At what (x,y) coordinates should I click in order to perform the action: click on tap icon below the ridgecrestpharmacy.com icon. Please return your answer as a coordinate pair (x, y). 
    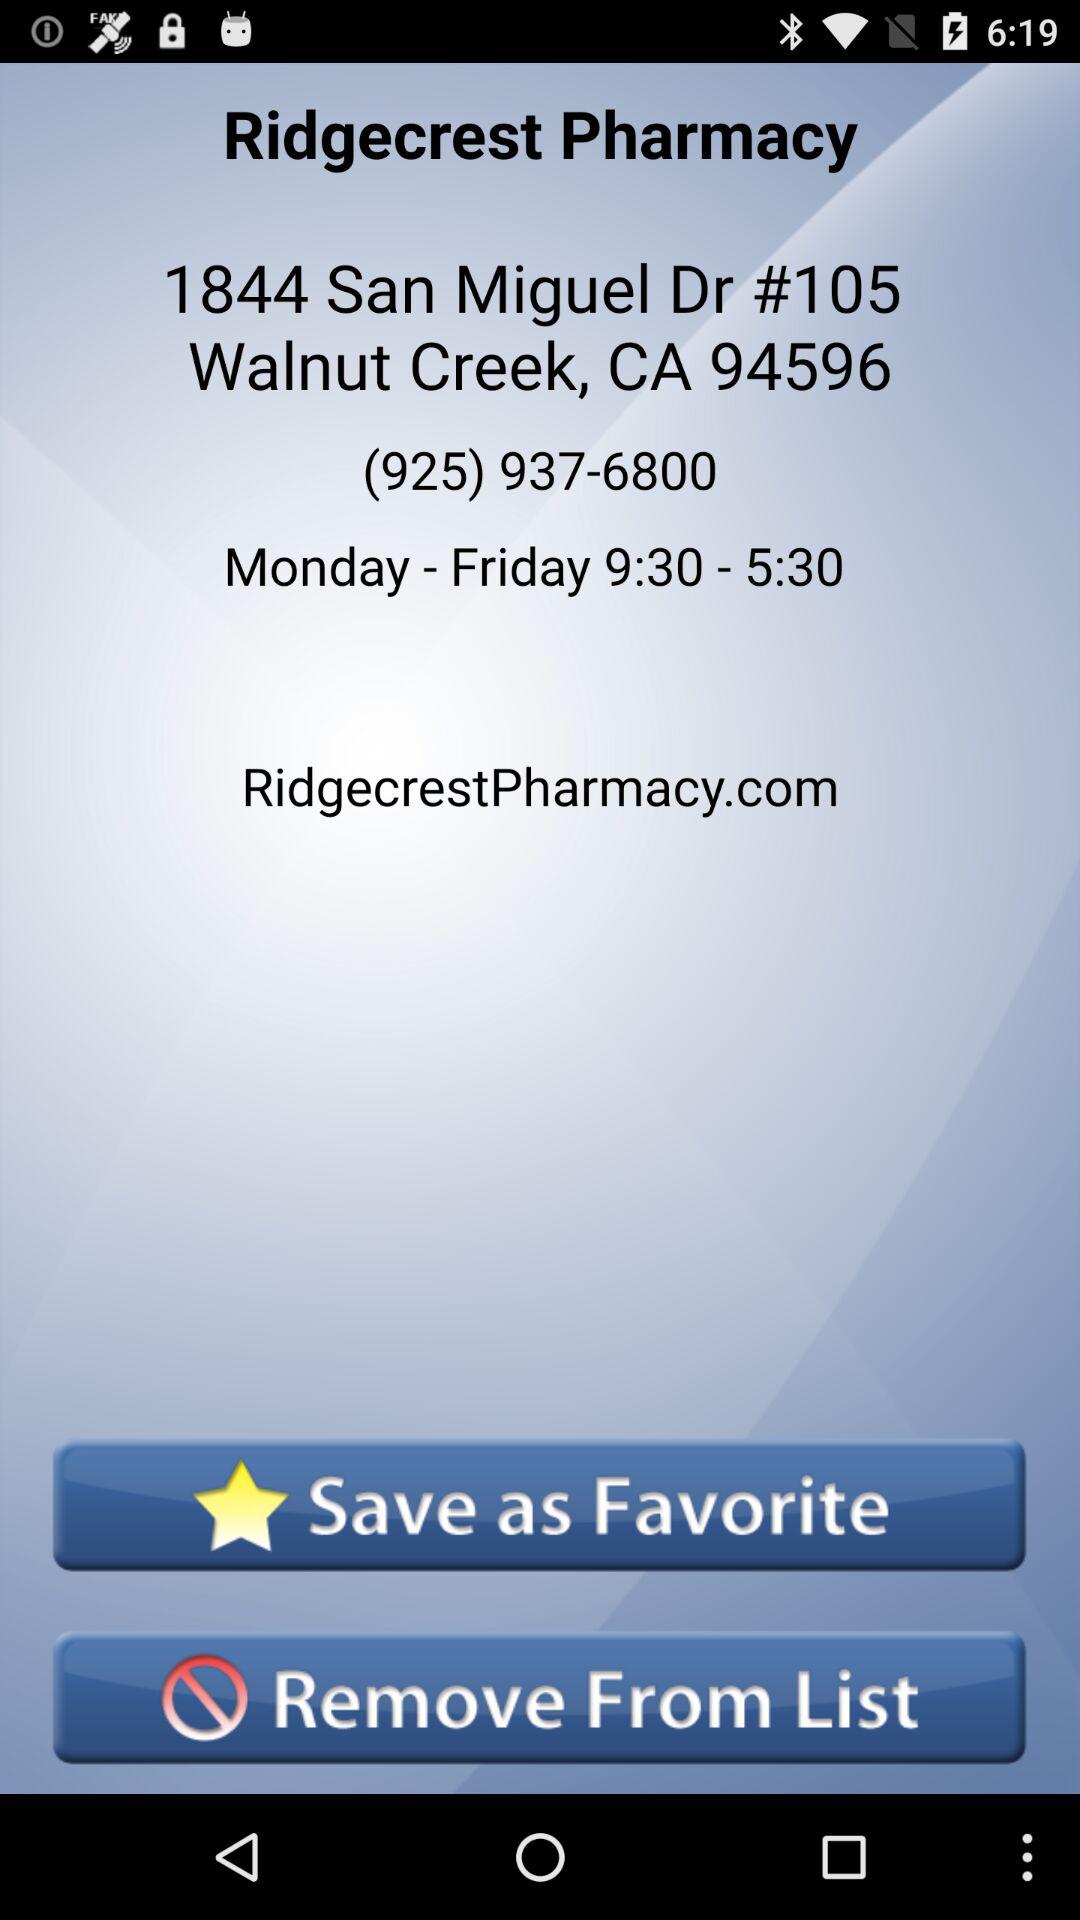
    Looking at the image, I should click on (539, 1504).